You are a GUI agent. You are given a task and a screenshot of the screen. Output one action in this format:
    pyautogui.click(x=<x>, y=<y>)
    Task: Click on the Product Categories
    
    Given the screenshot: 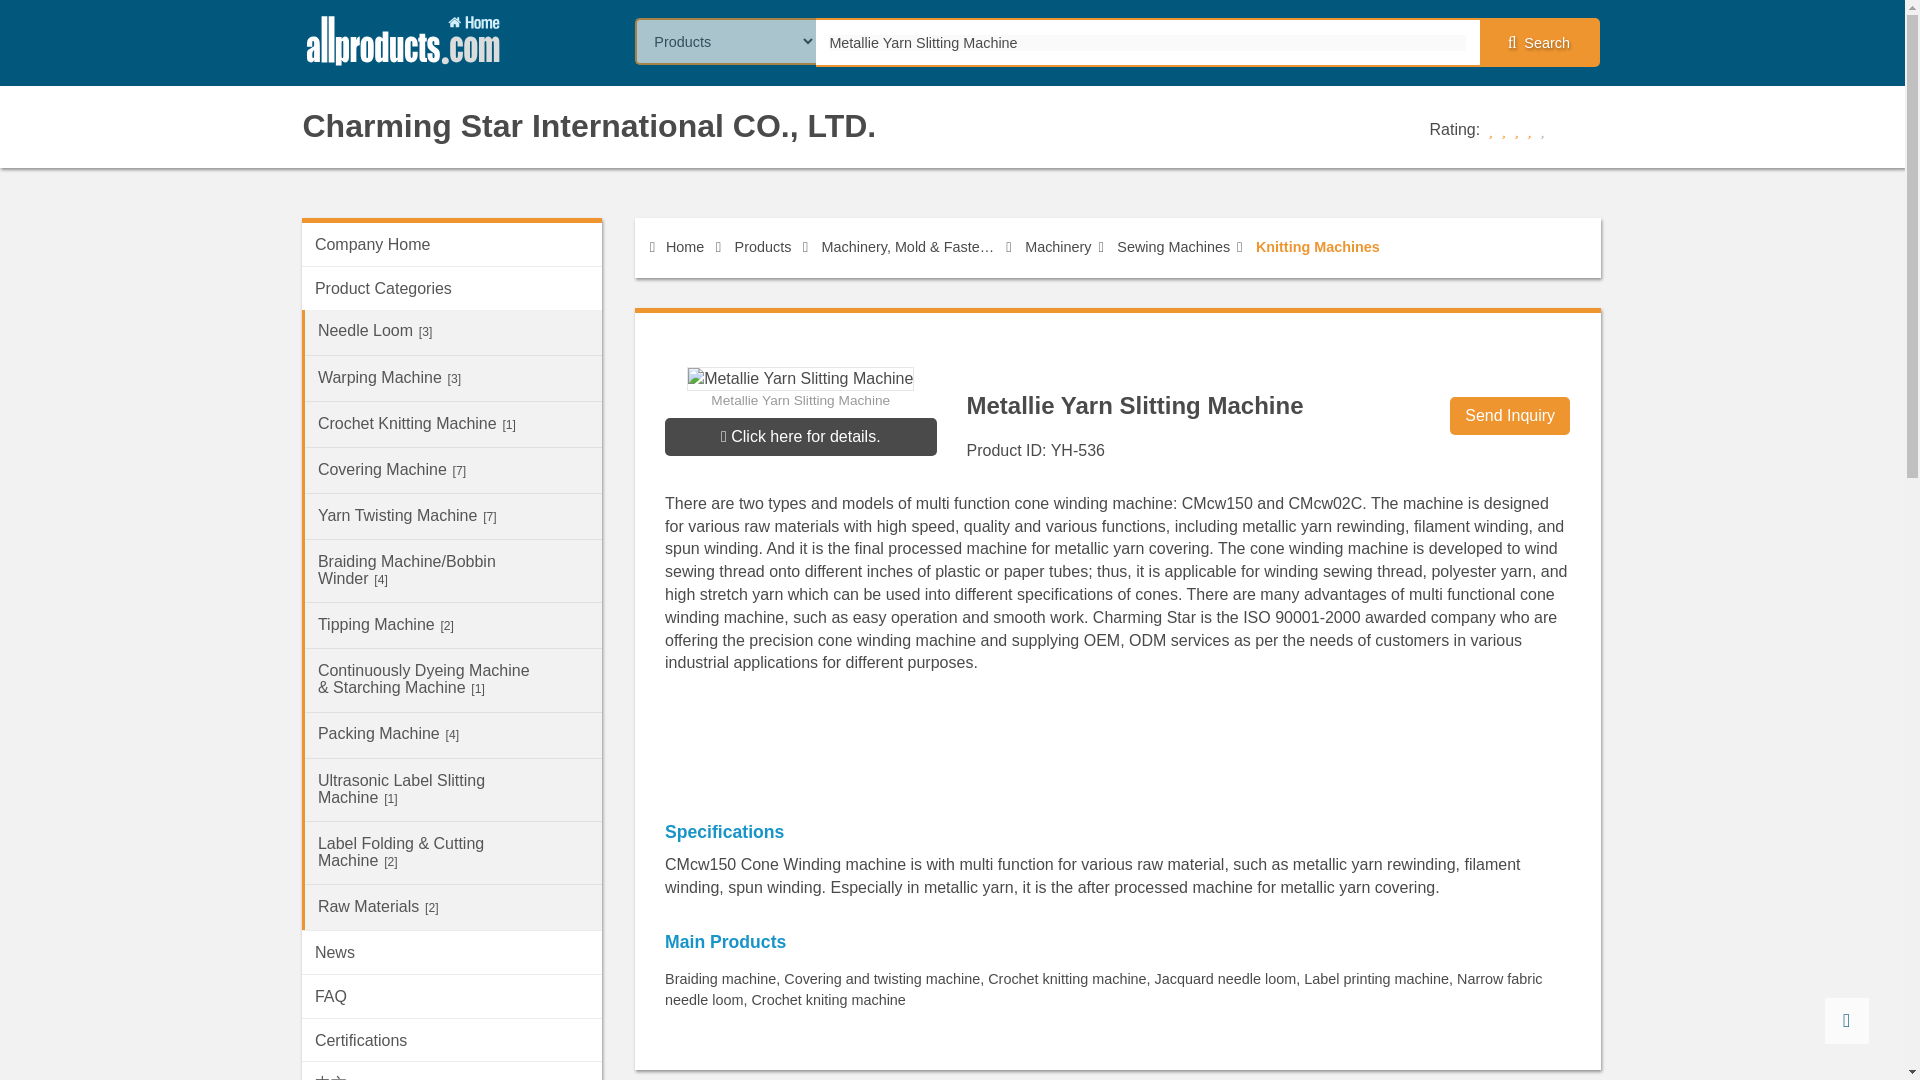 What is the action you would take?
    pyautogui.click(x=452, y=288)
    